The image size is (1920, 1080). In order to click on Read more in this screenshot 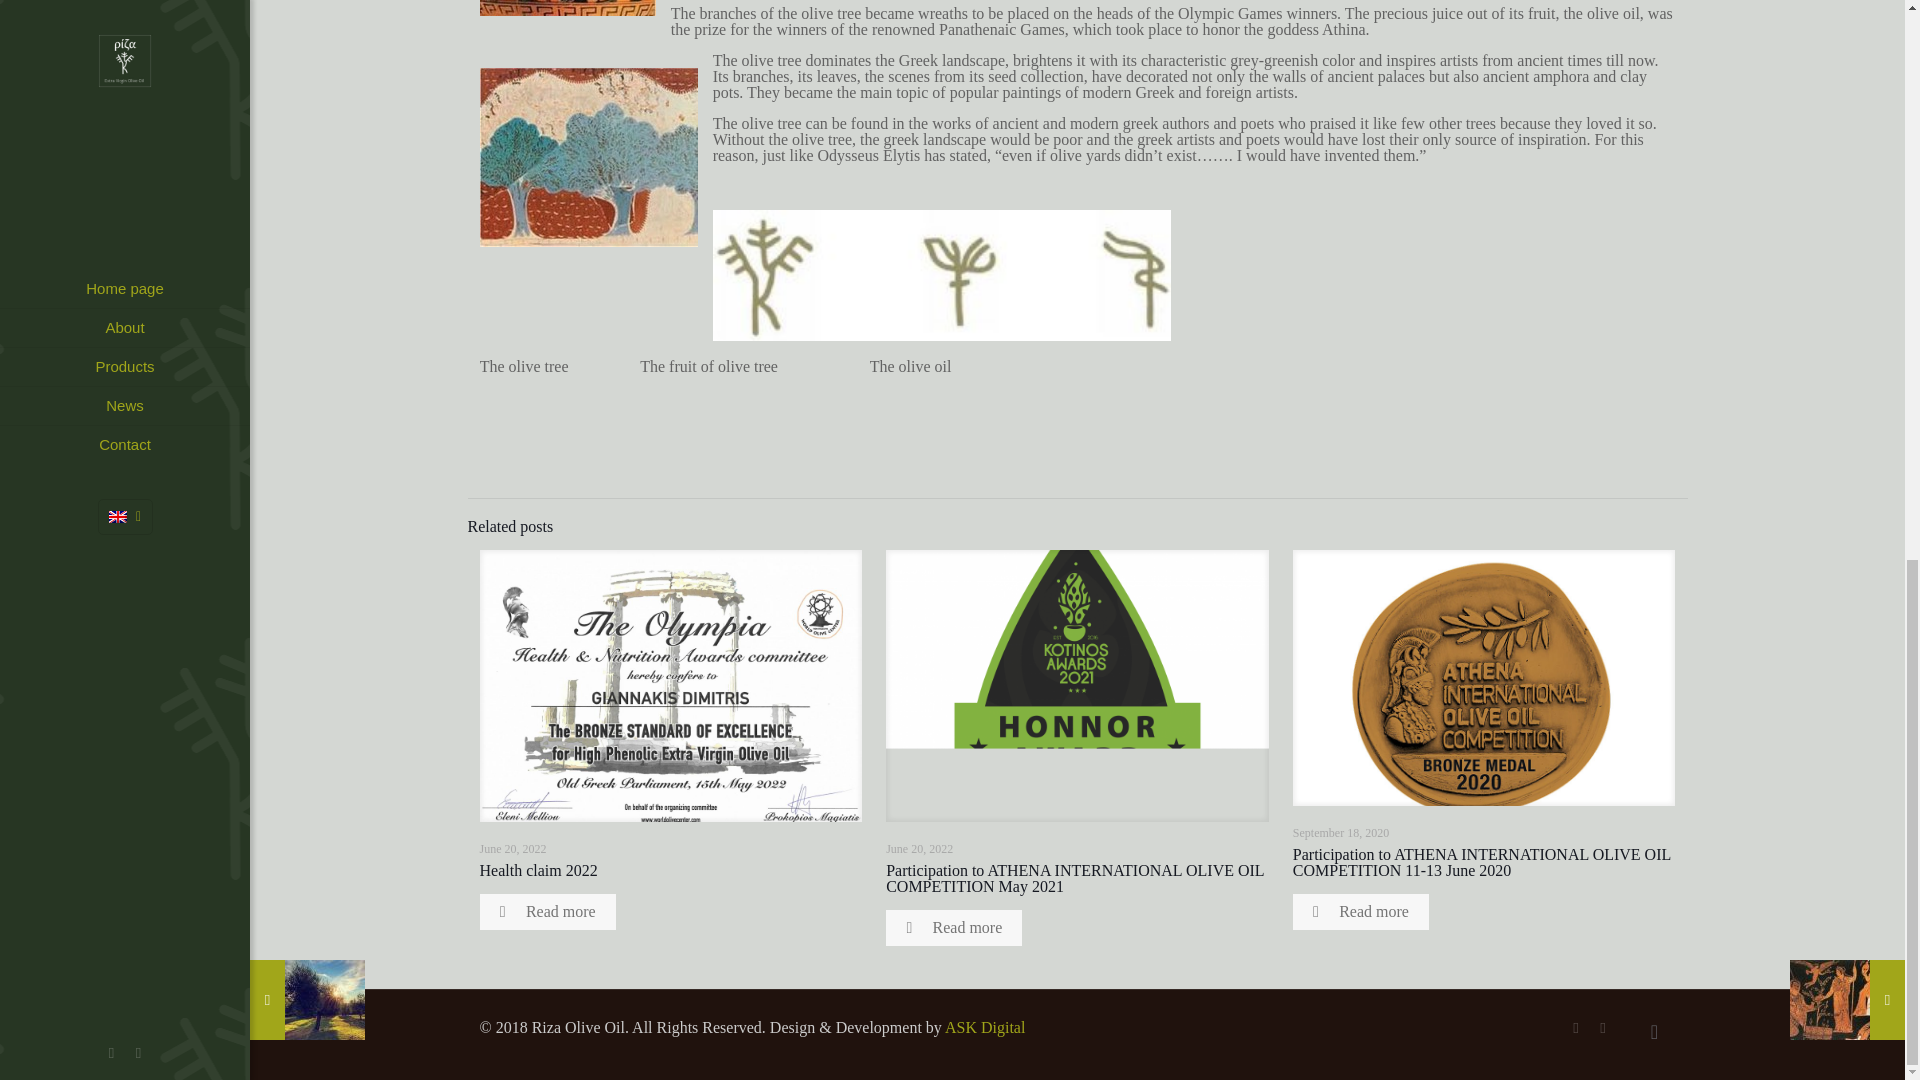, I will do `click(1360, 912)`.